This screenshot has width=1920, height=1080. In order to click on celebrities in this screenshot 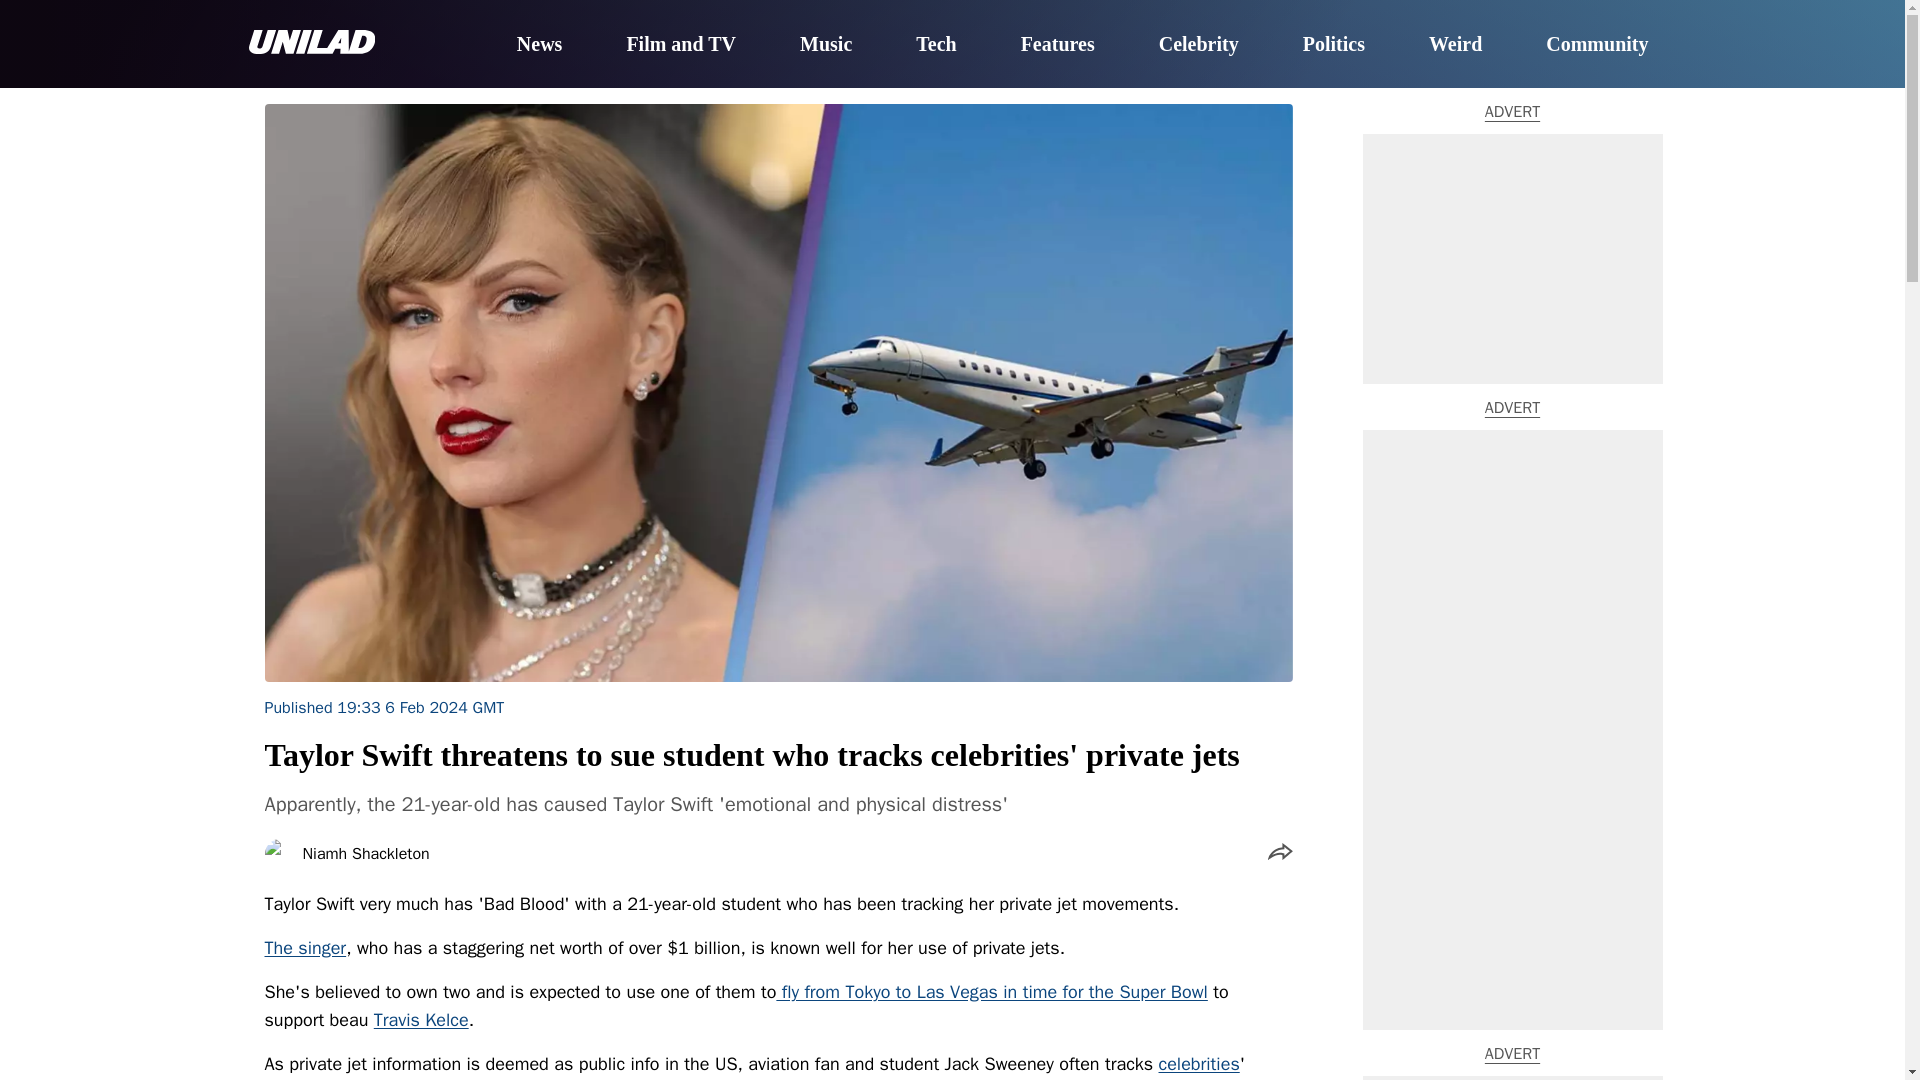, I will do `click(1200, 1064)`.